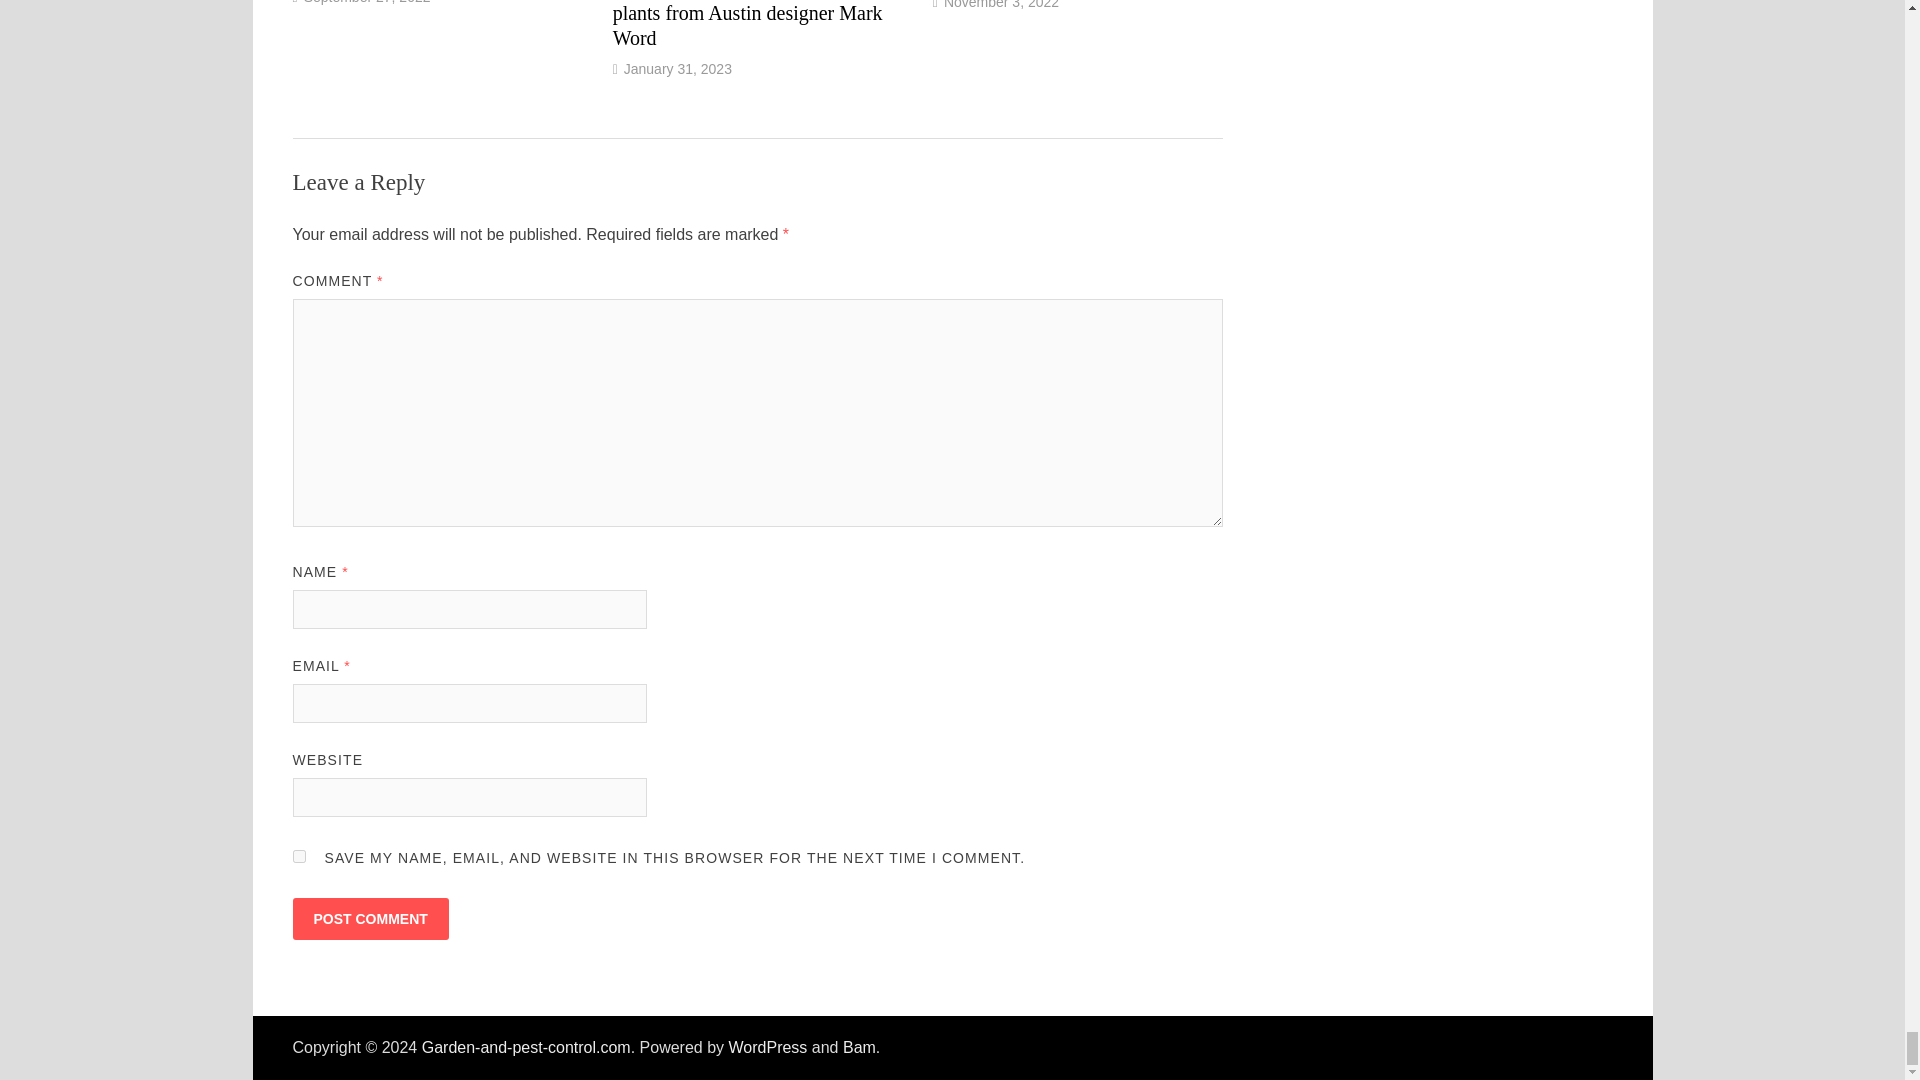 This screenshot has height=1080, width=1920. Describe the element at coordinates (298, 856) in the screenshot. I see `yes` at that location.